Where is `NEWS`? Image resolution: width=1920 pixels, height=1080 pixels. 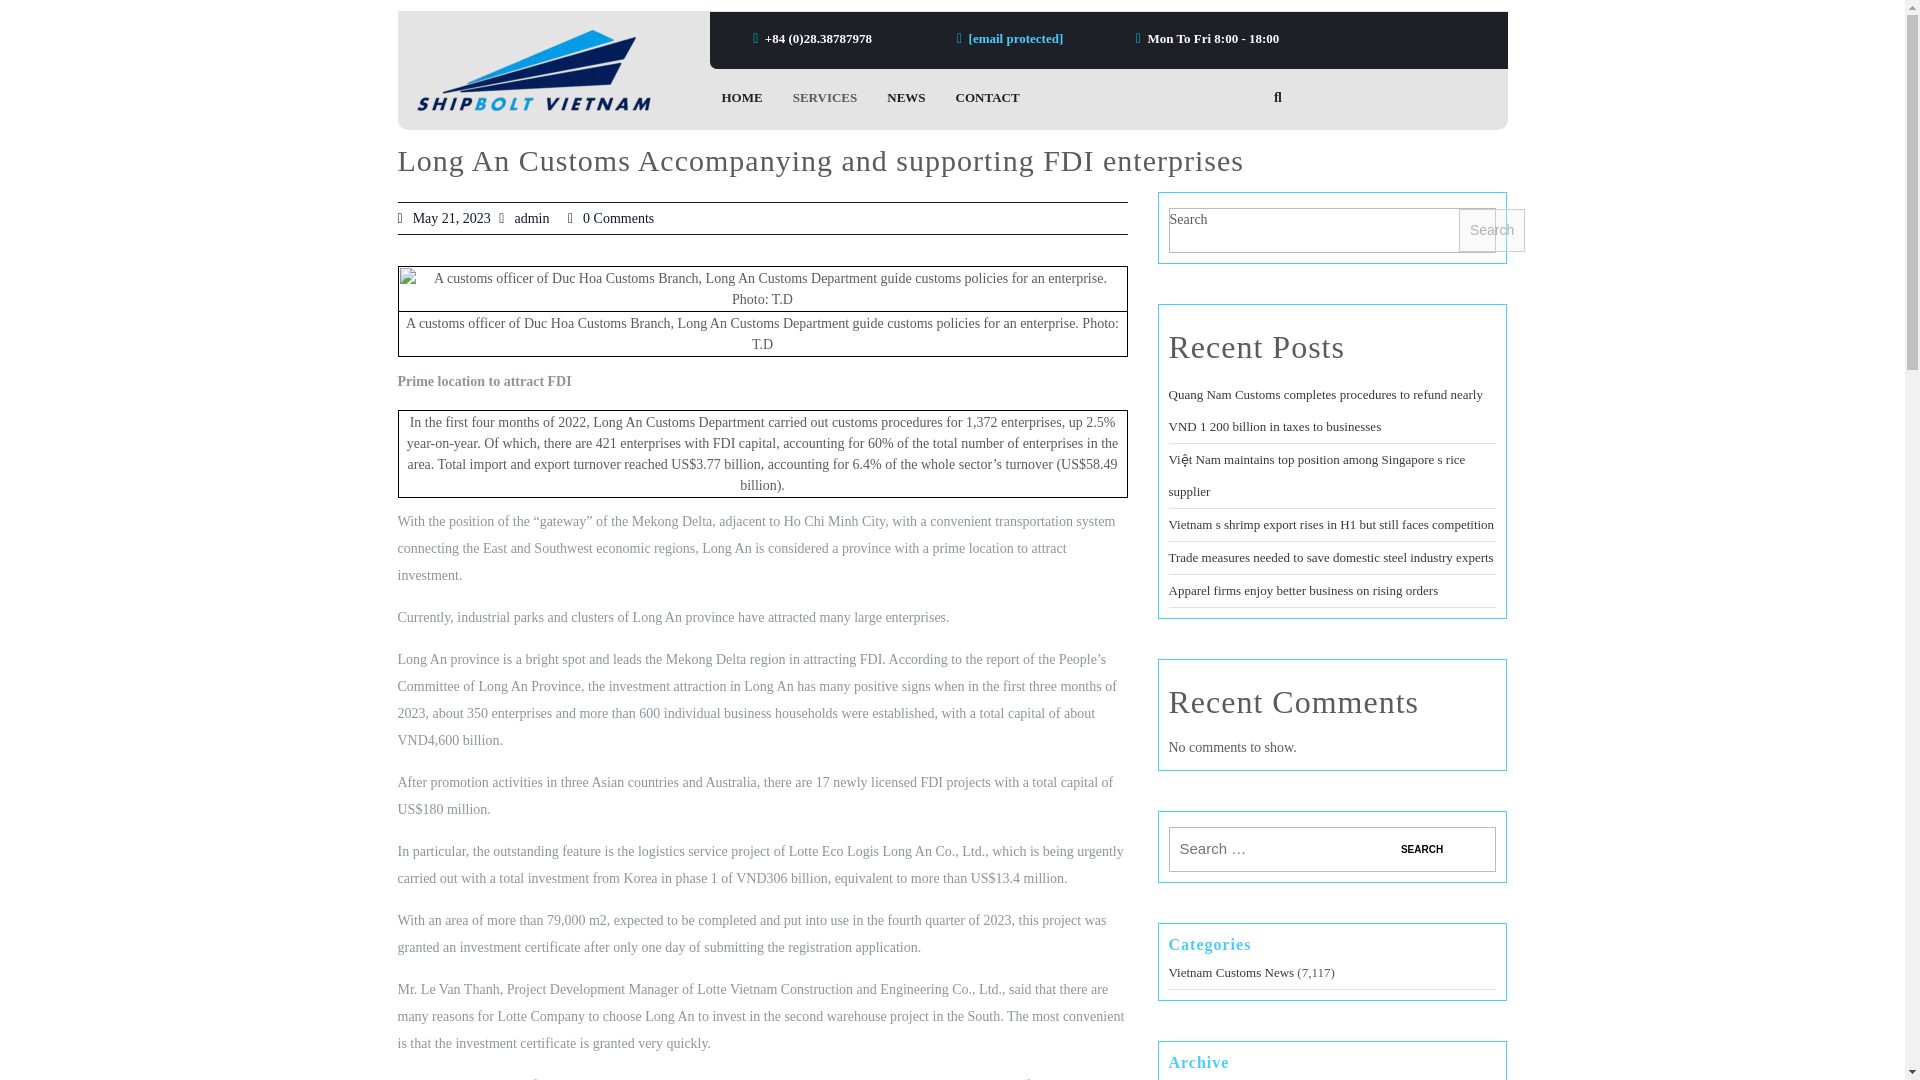
NEWS is located at coordinates (906, 98).